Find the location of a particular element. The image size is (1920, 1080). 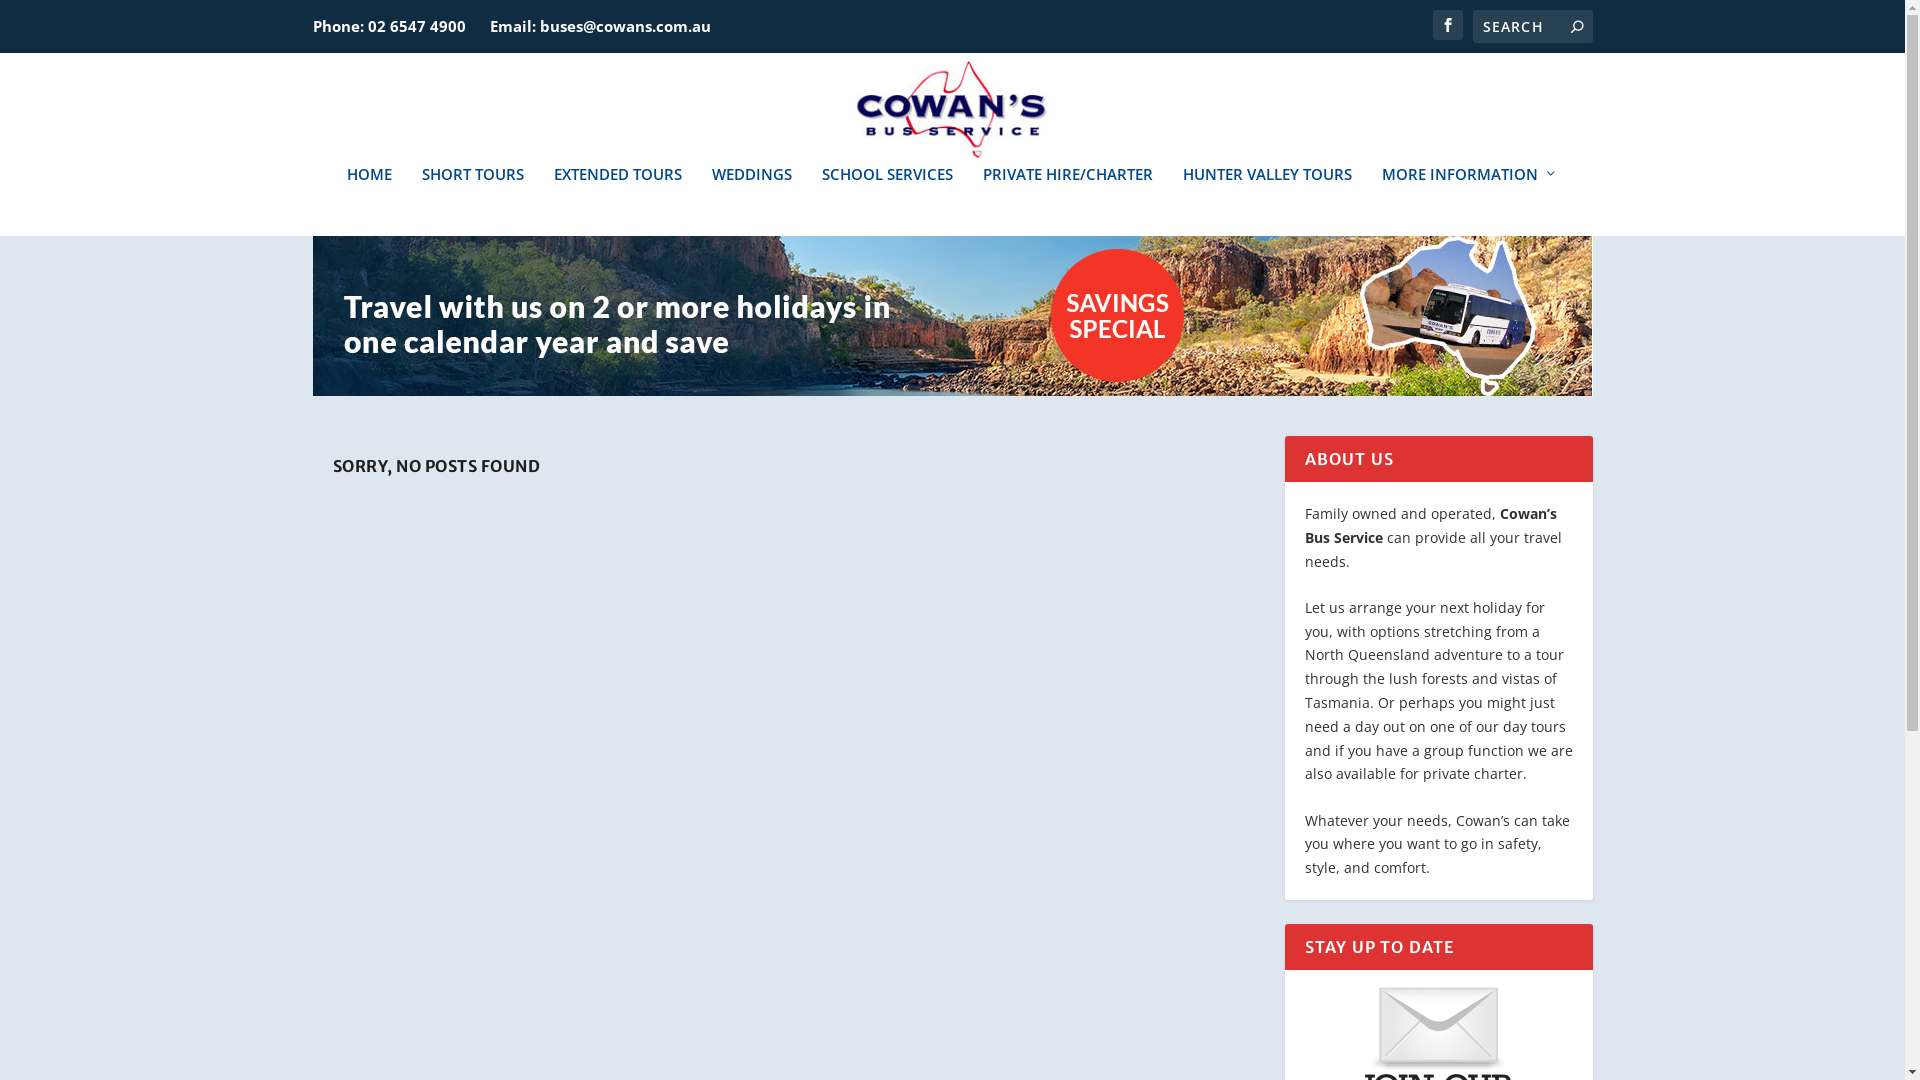

WEDDINGS is located at coordinates (752, 201).